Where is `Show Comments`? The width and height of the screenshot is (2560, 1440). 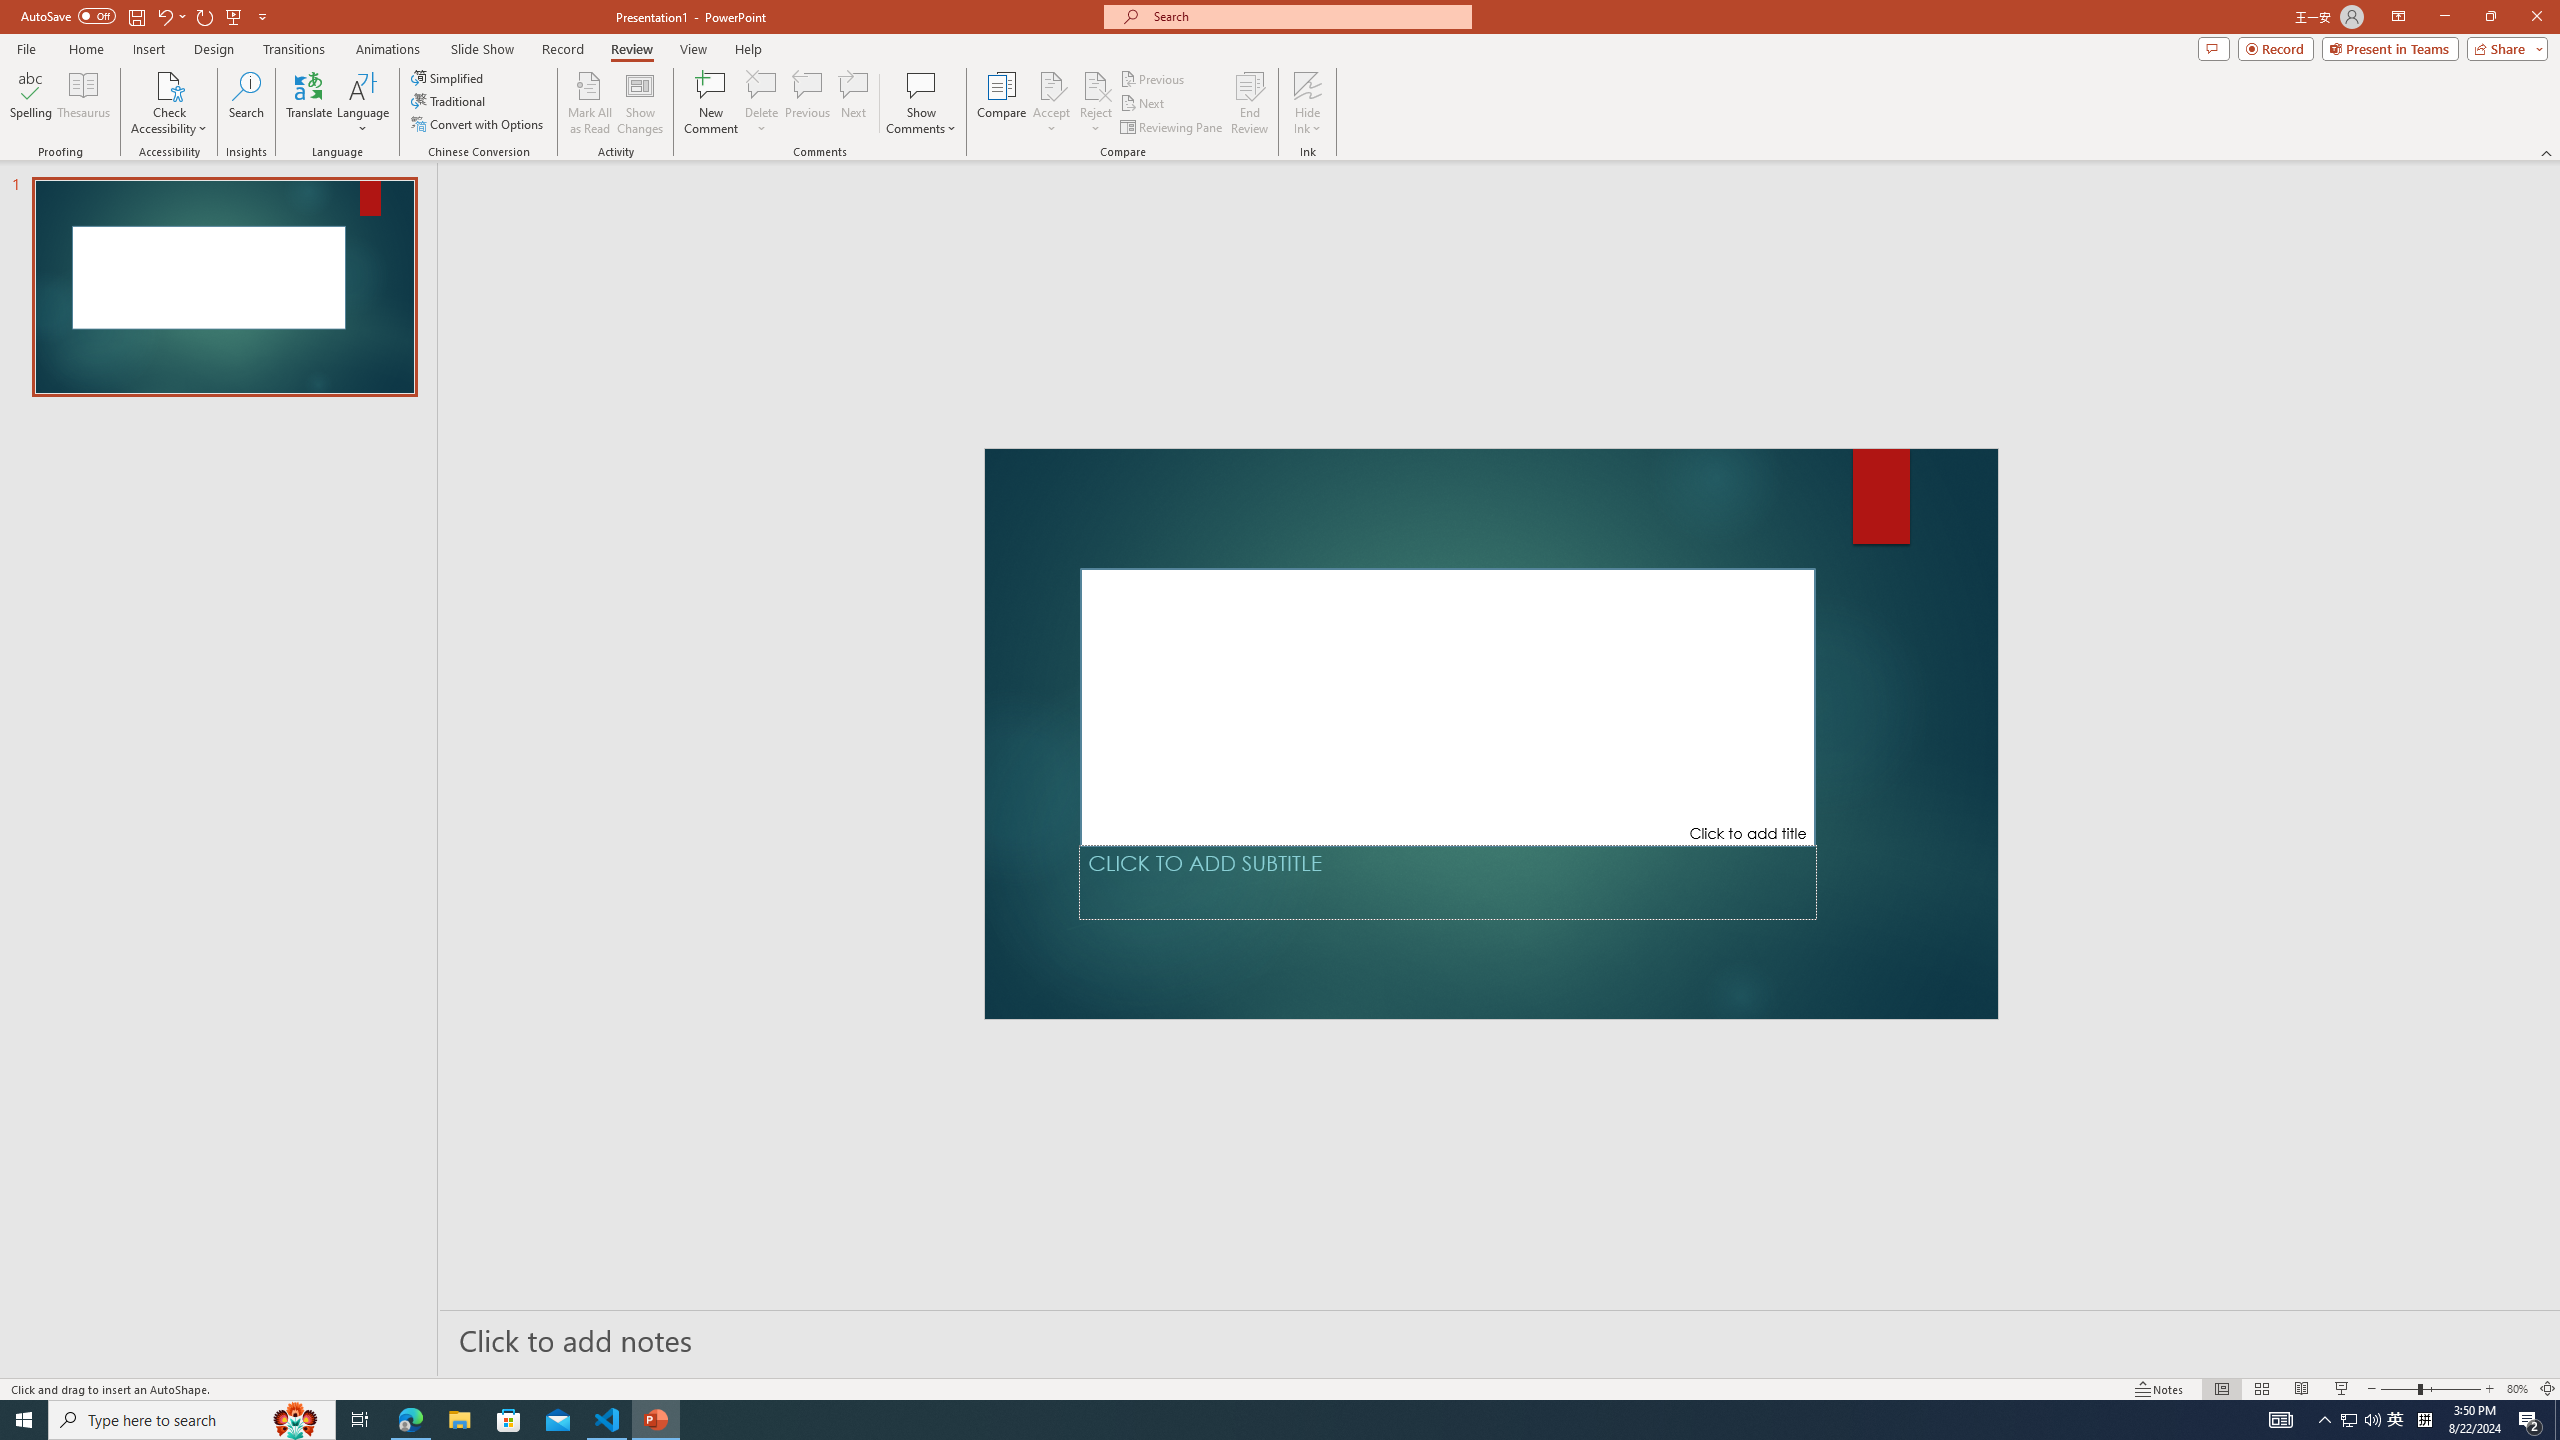 Show Comments is located at coordinates (922, 103).